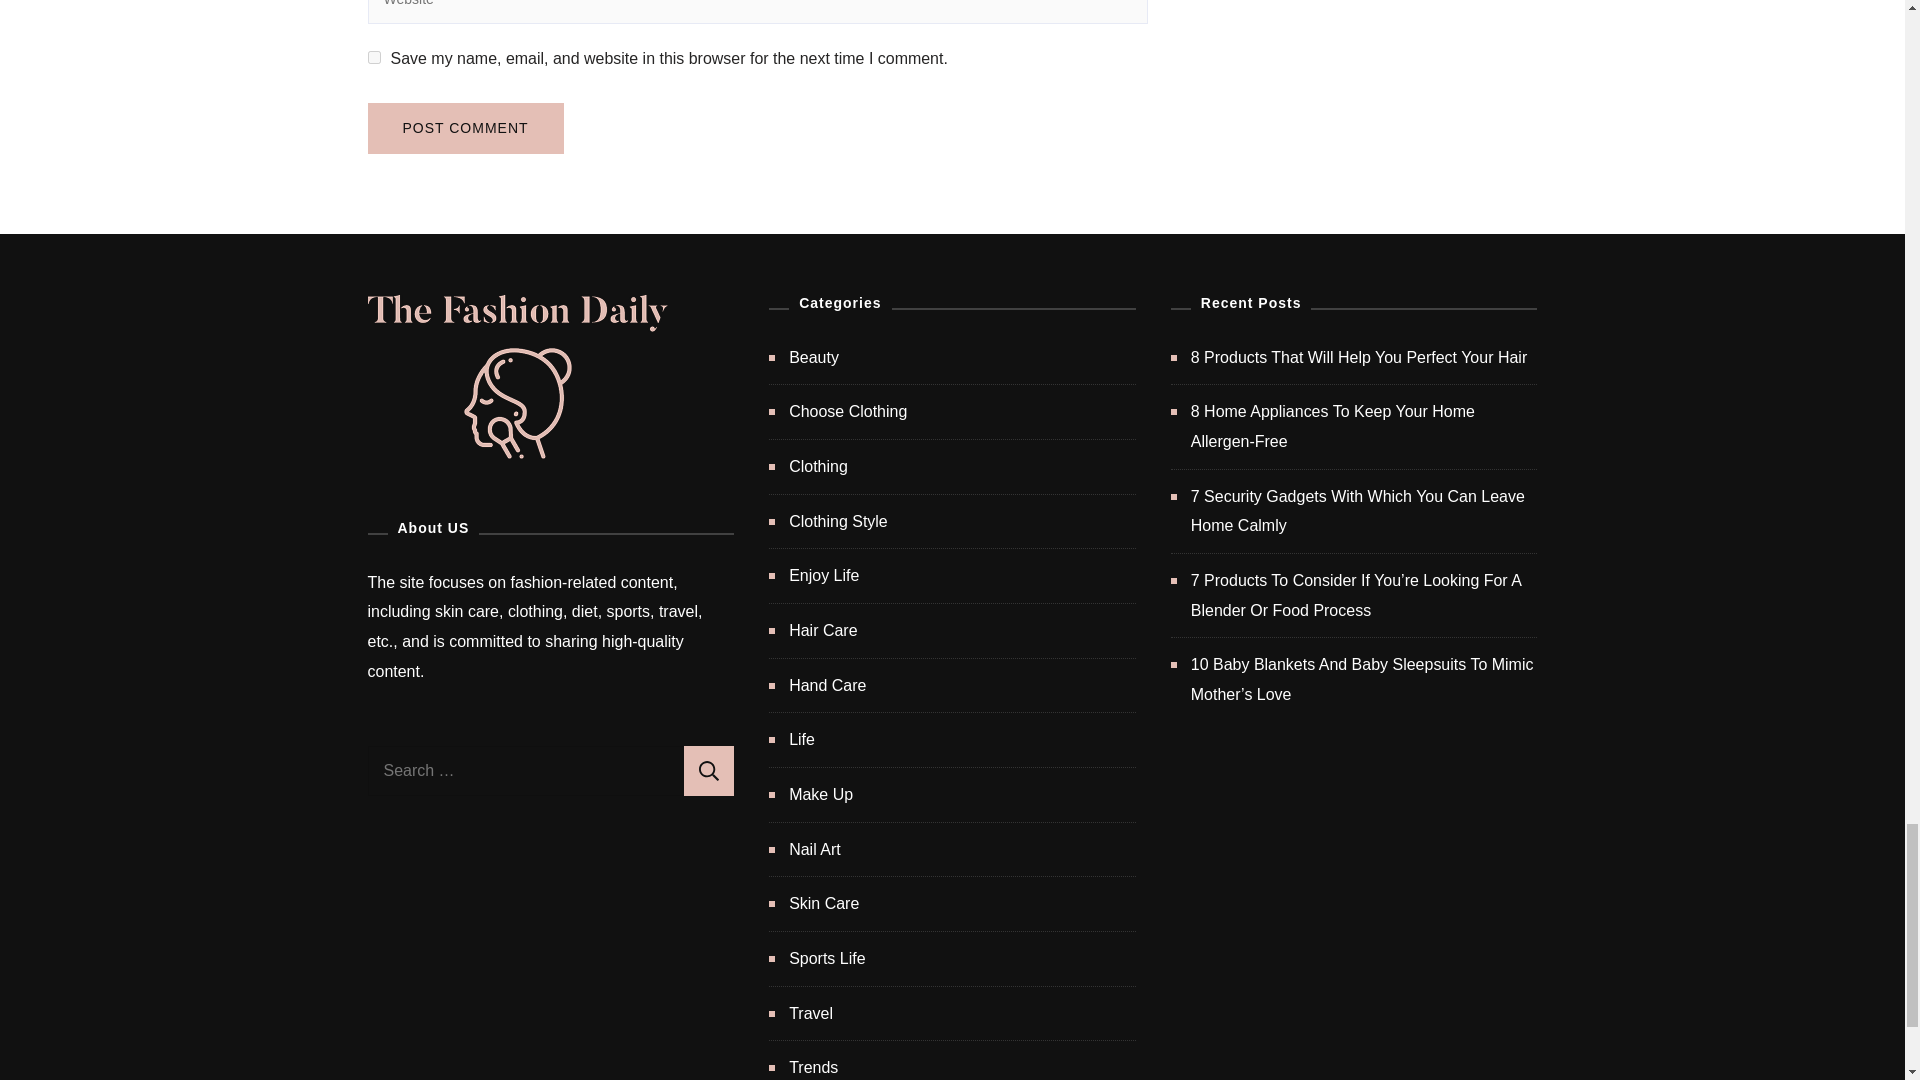 The width and height of the screenshot is (1920, 1080). What do you see at coordinates (708, 770) in the screenshot?
I see `Search` at bounding box center [708, 770].